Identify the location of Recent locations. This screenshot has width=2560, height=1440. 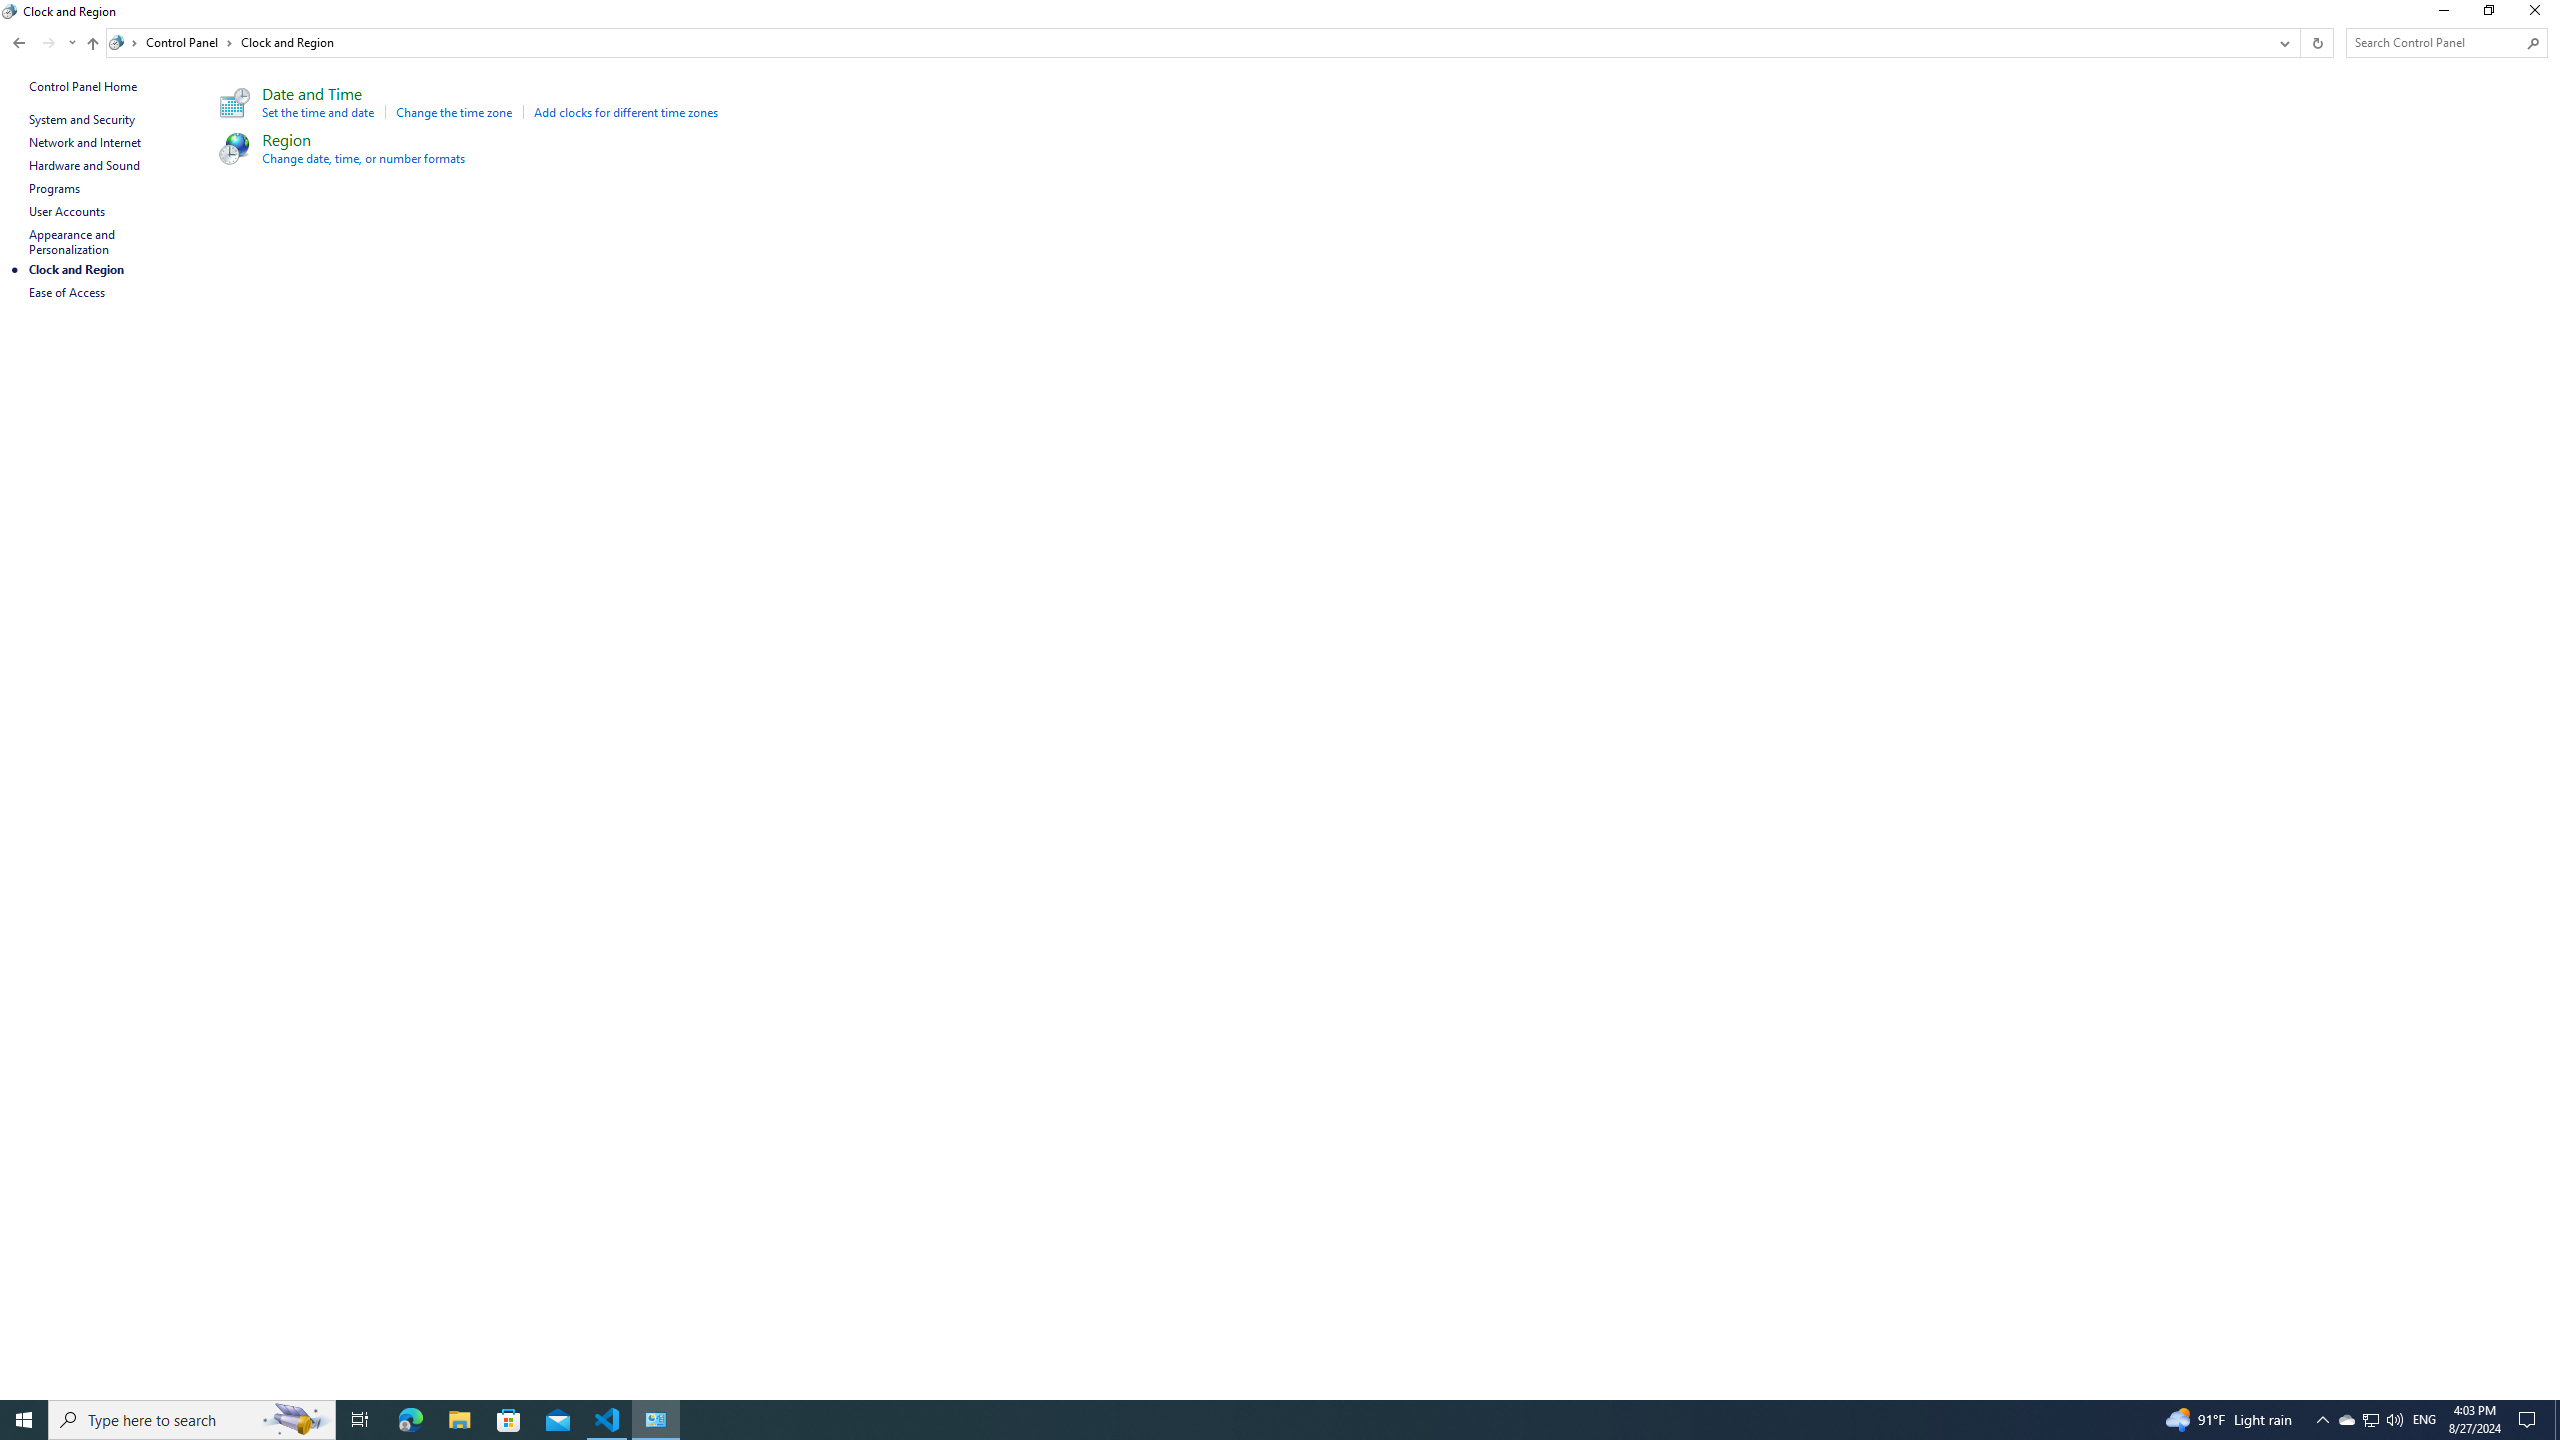
(72, 42).